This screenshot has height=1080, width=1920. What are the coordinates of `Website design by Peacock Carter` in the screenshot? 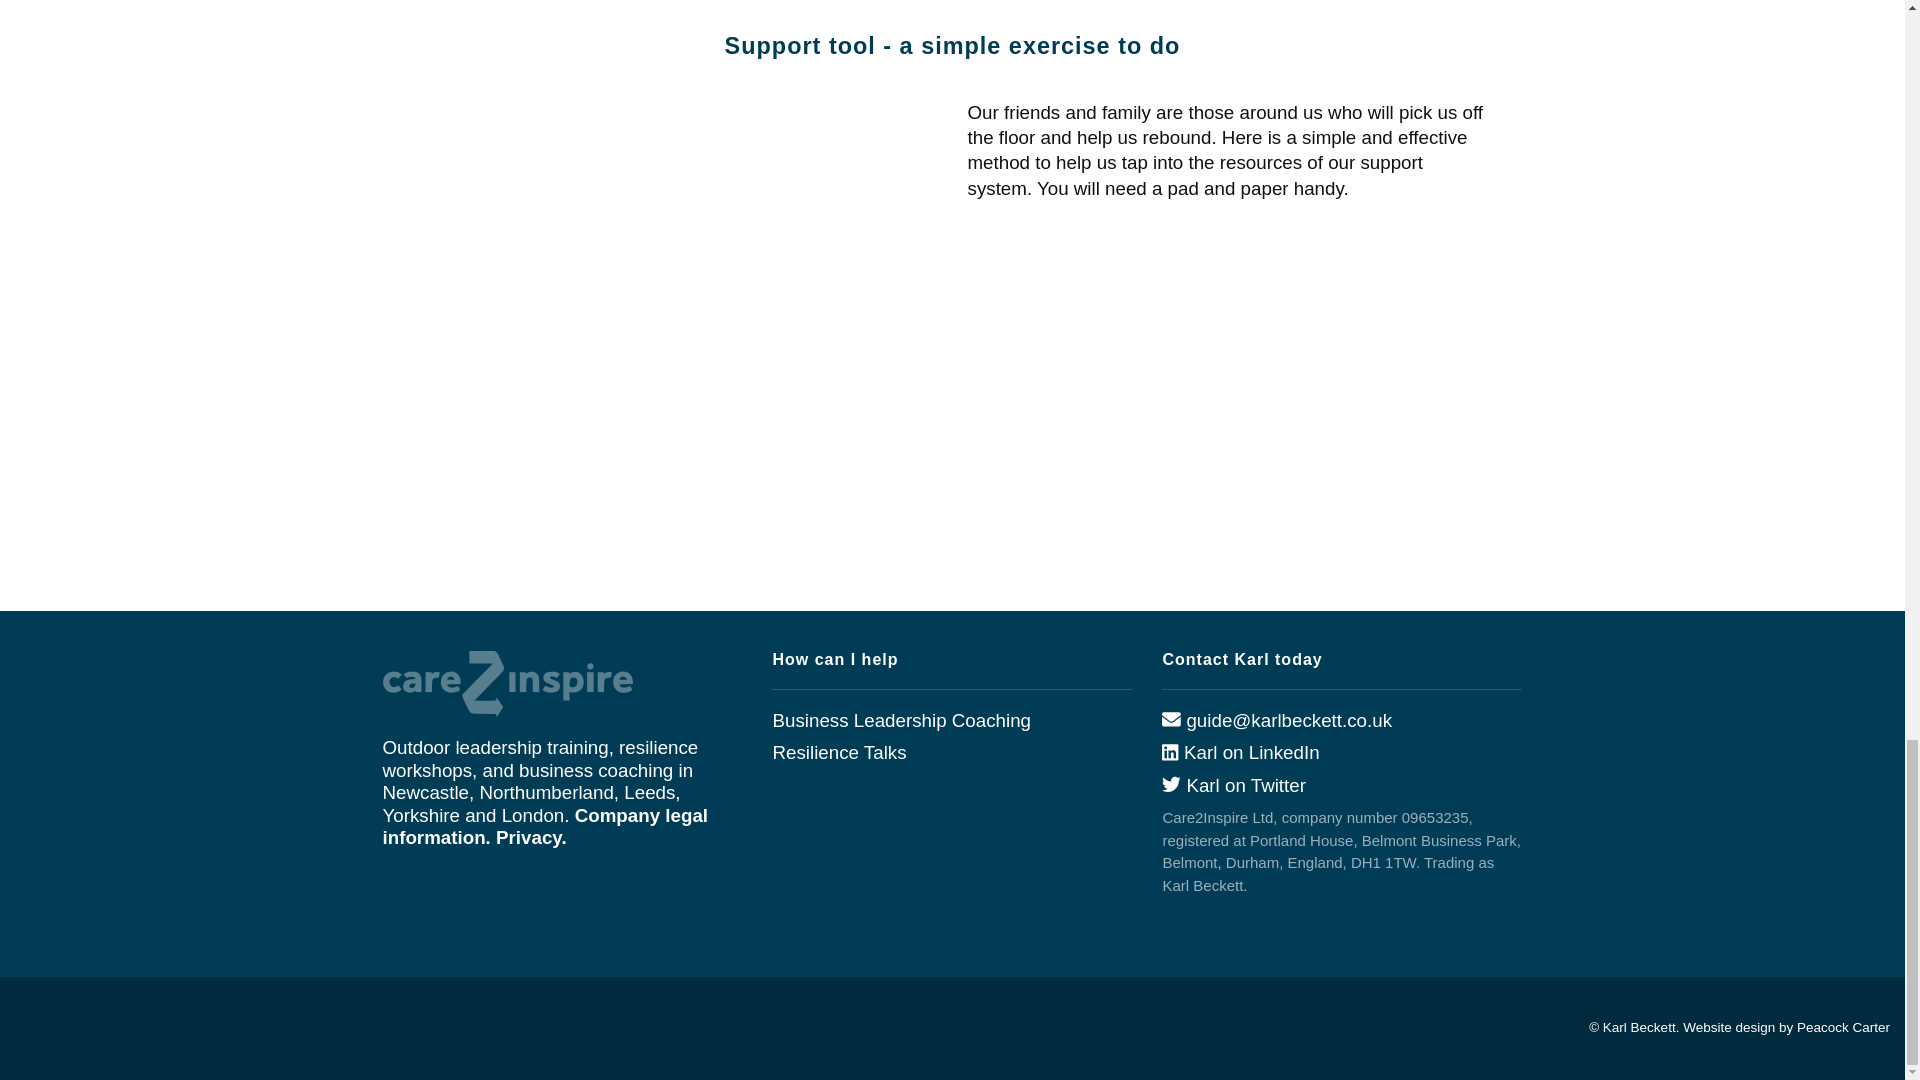 It's located at (1786, 1026).